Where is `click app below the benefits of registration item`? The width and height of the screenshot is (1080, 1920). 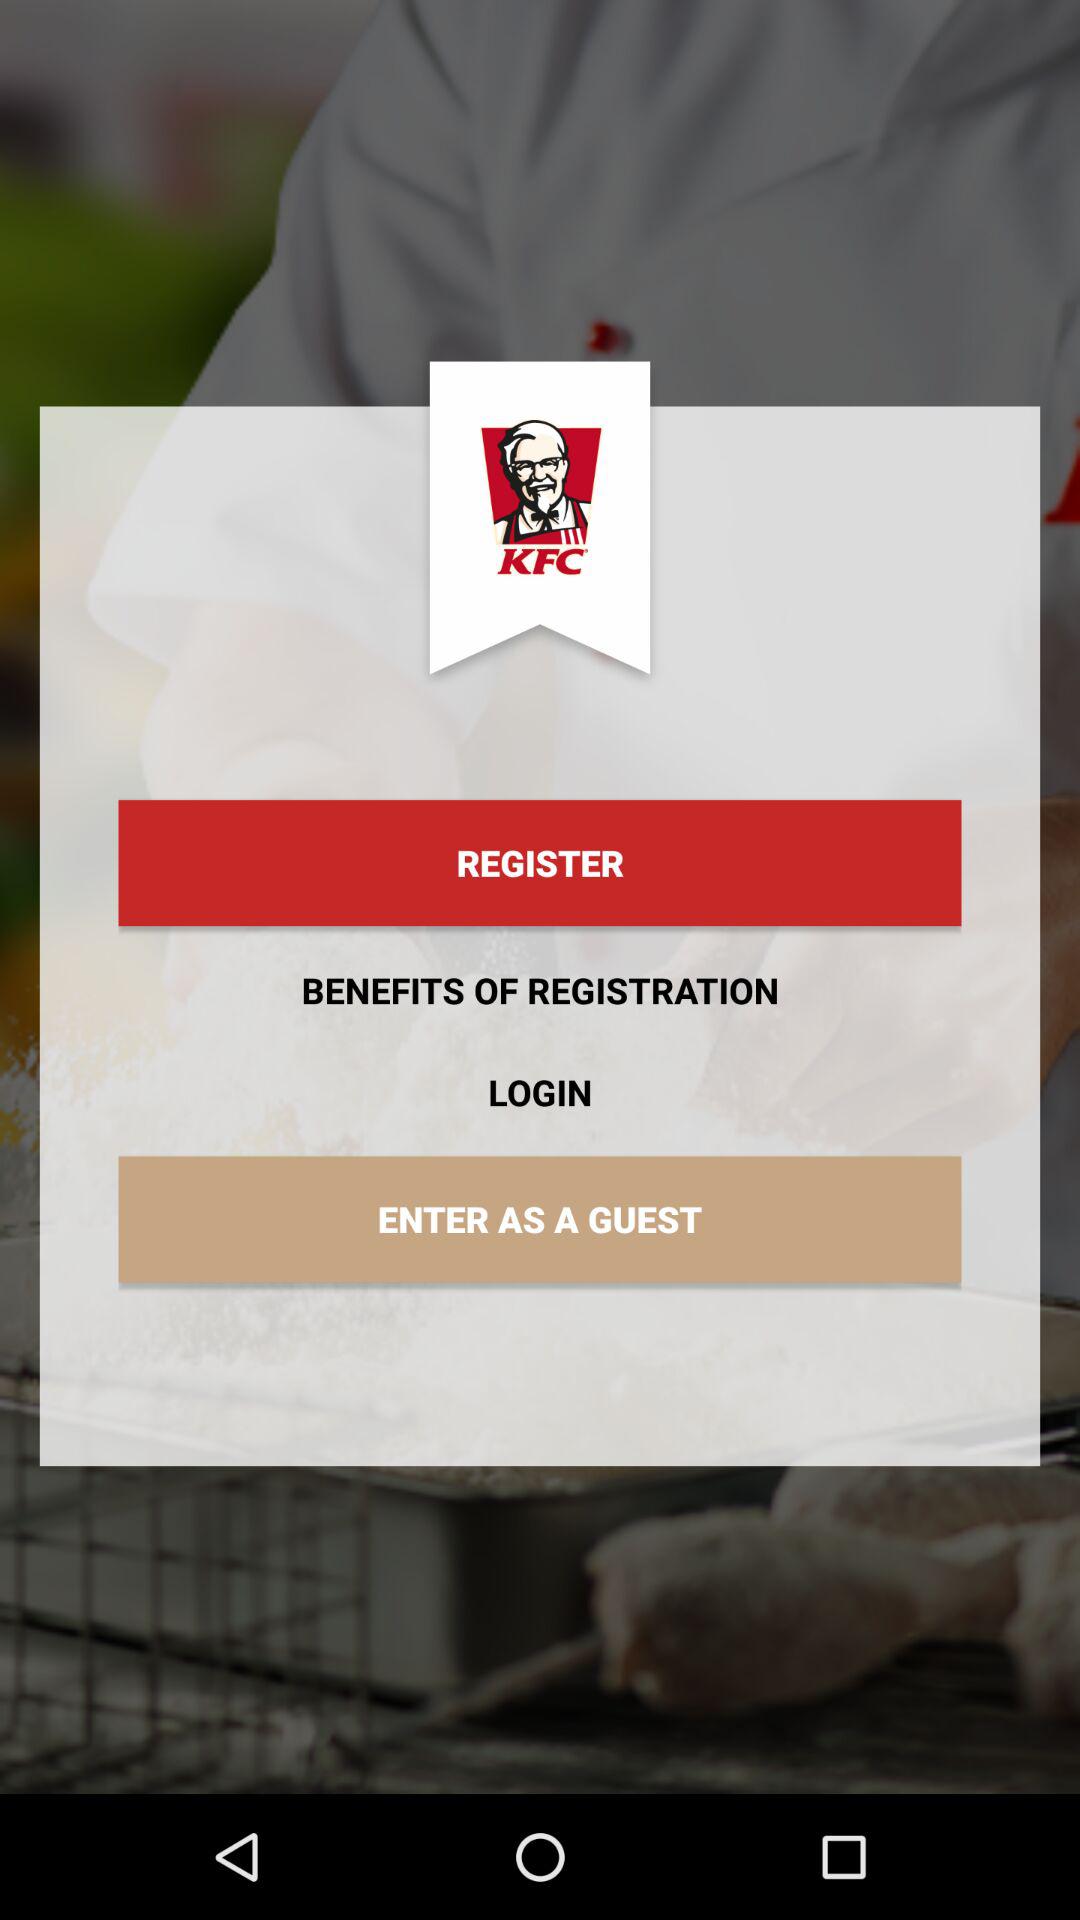
click app below the benefits of registration item is located at coordinates (540, 1092).